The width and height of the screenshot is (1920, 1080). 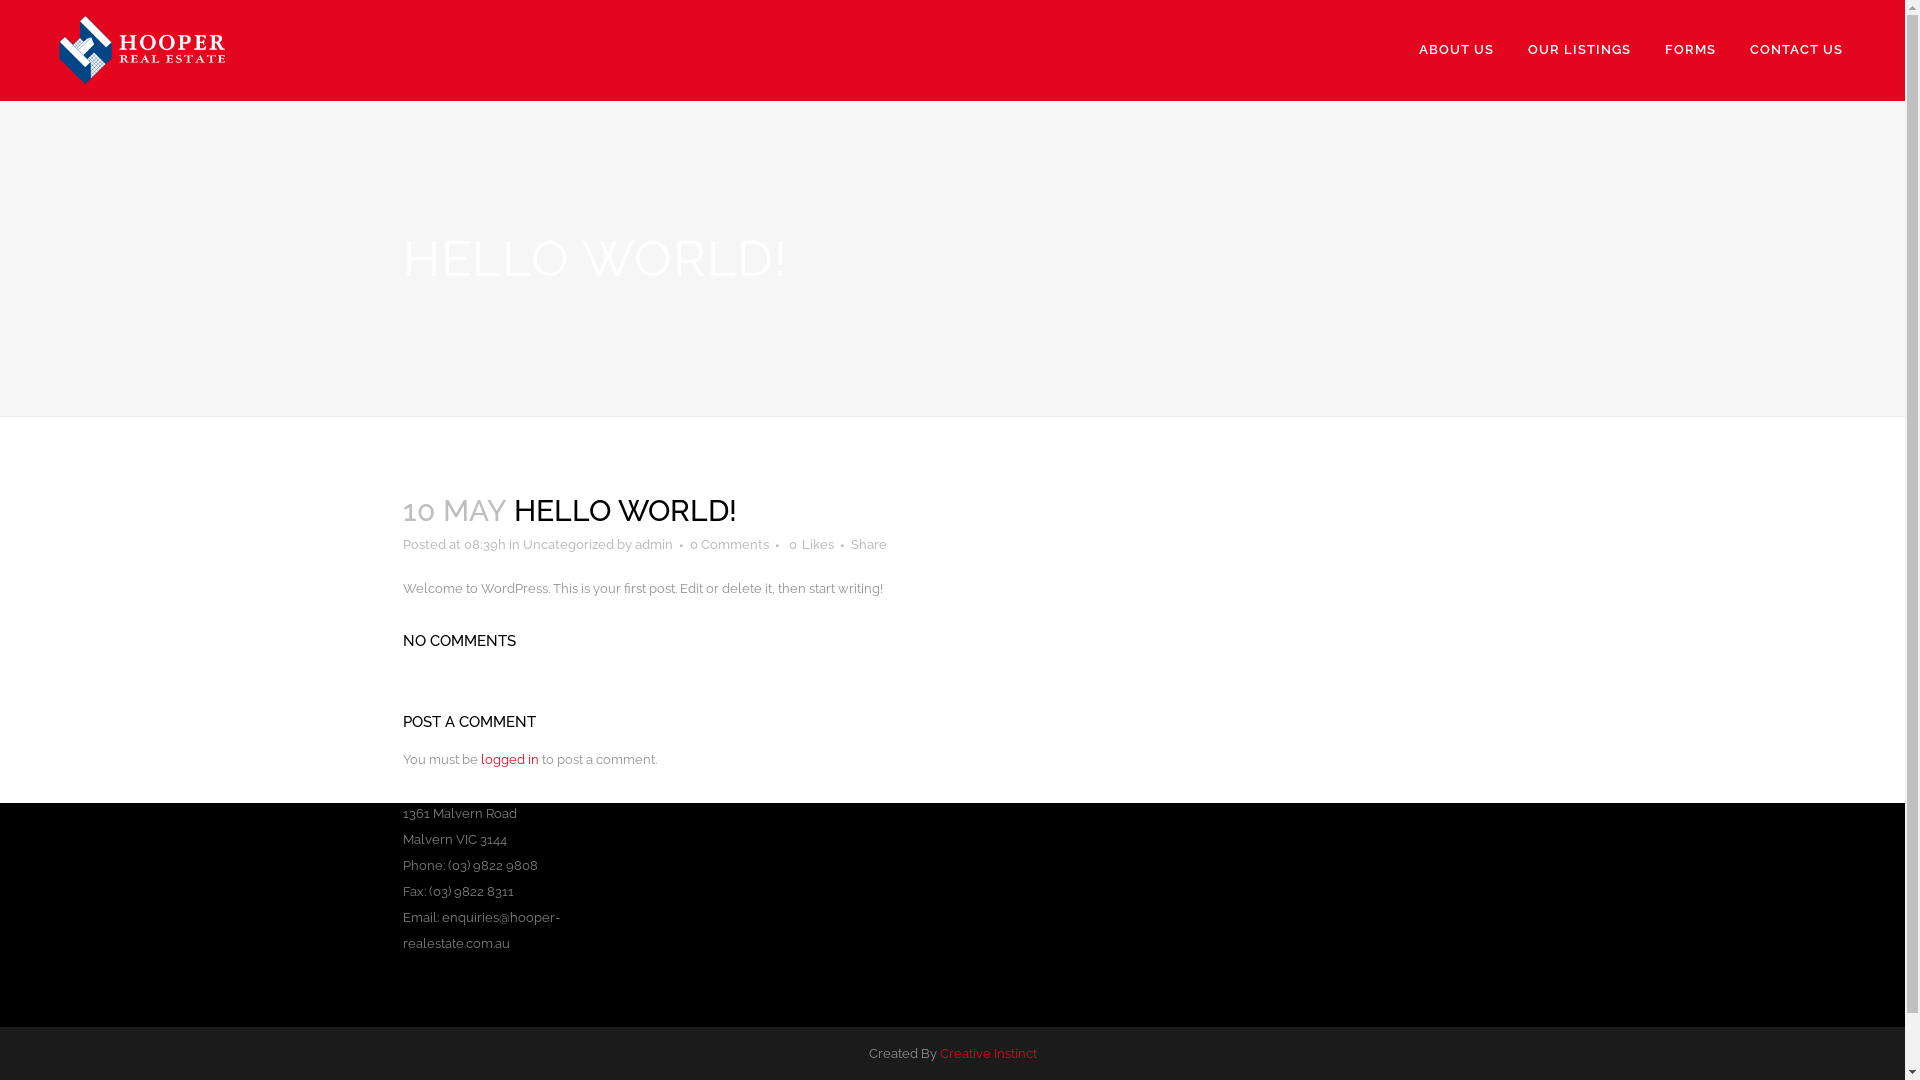 I want to click on FORMS, so click(x=1690, y=50).